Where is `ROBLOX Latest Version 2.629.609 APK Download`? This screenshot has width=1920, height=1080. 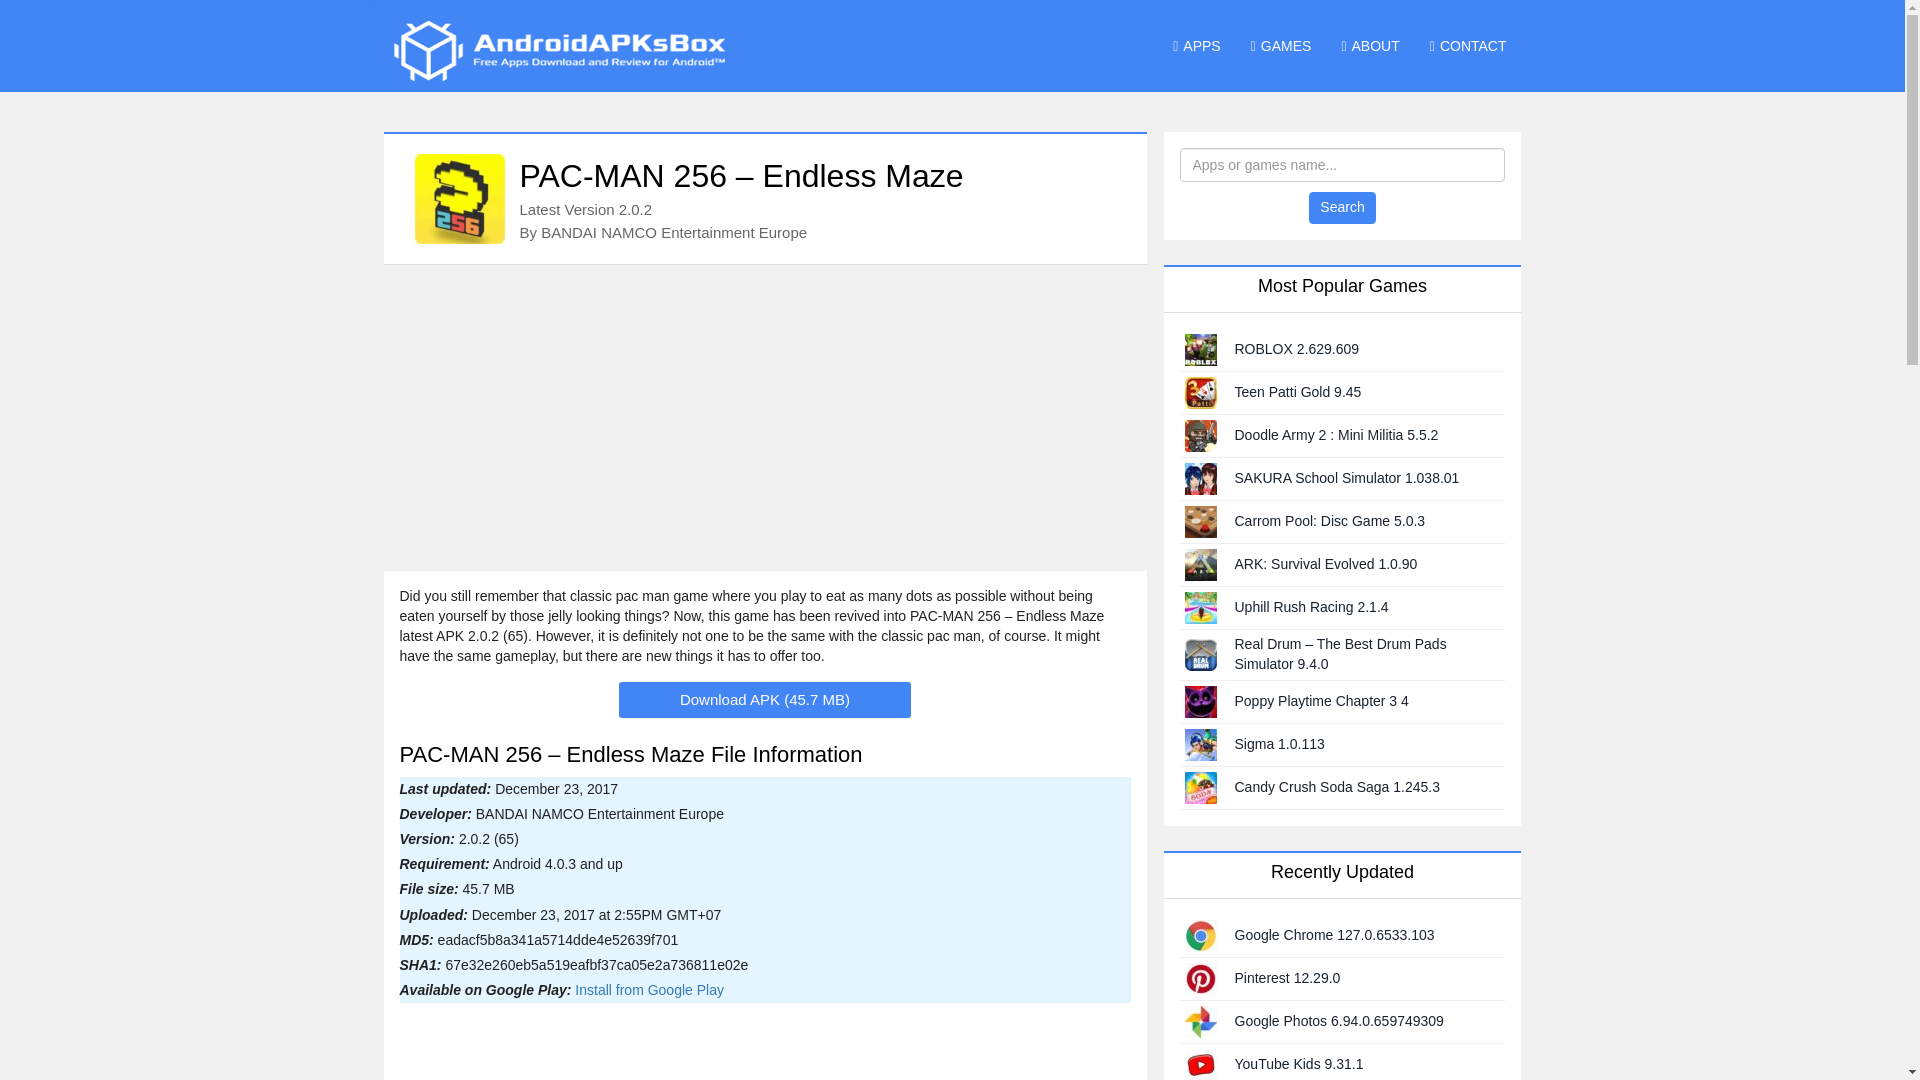
ROBLOX Latest Version 2.629.609 APK Download is located at coordinates (1200, 348).